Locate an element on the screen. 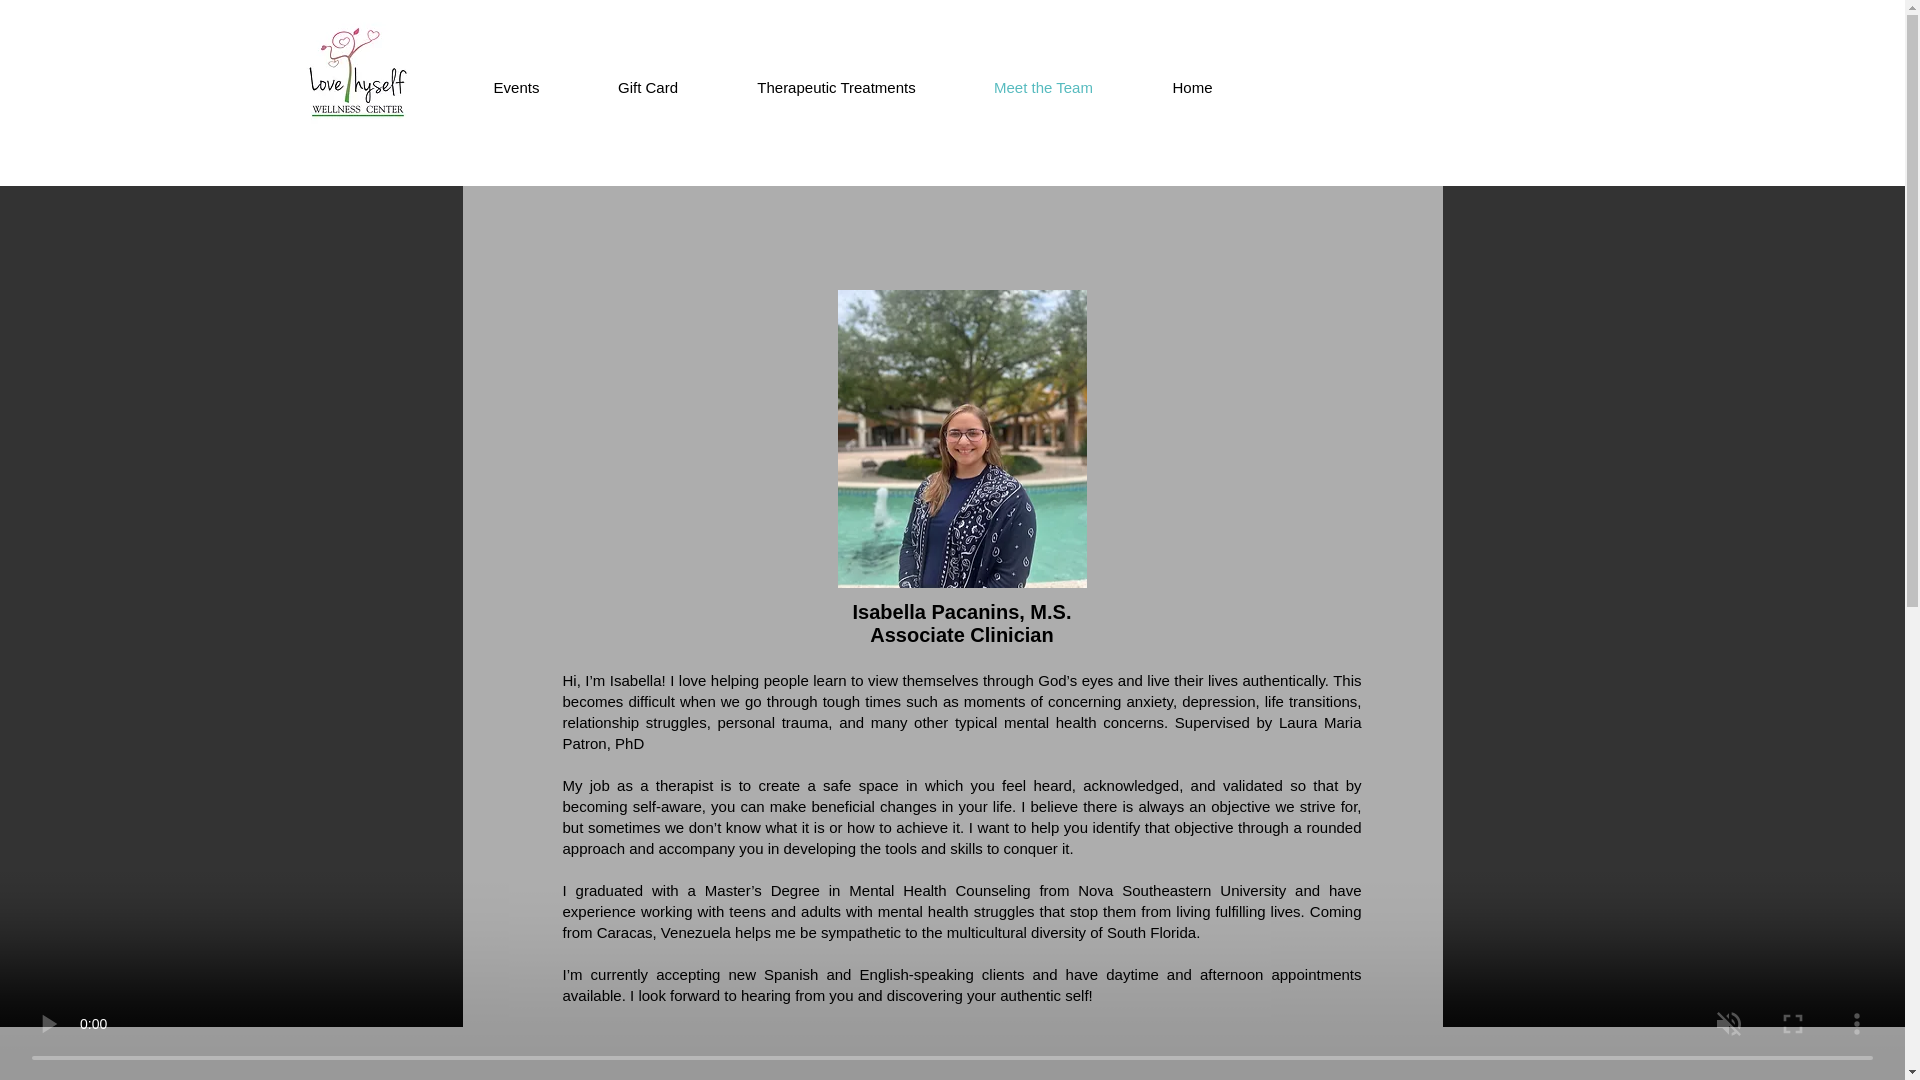 The height and width of the screenshot is (1080, 1920). Events is located at coordinates (516, 88).